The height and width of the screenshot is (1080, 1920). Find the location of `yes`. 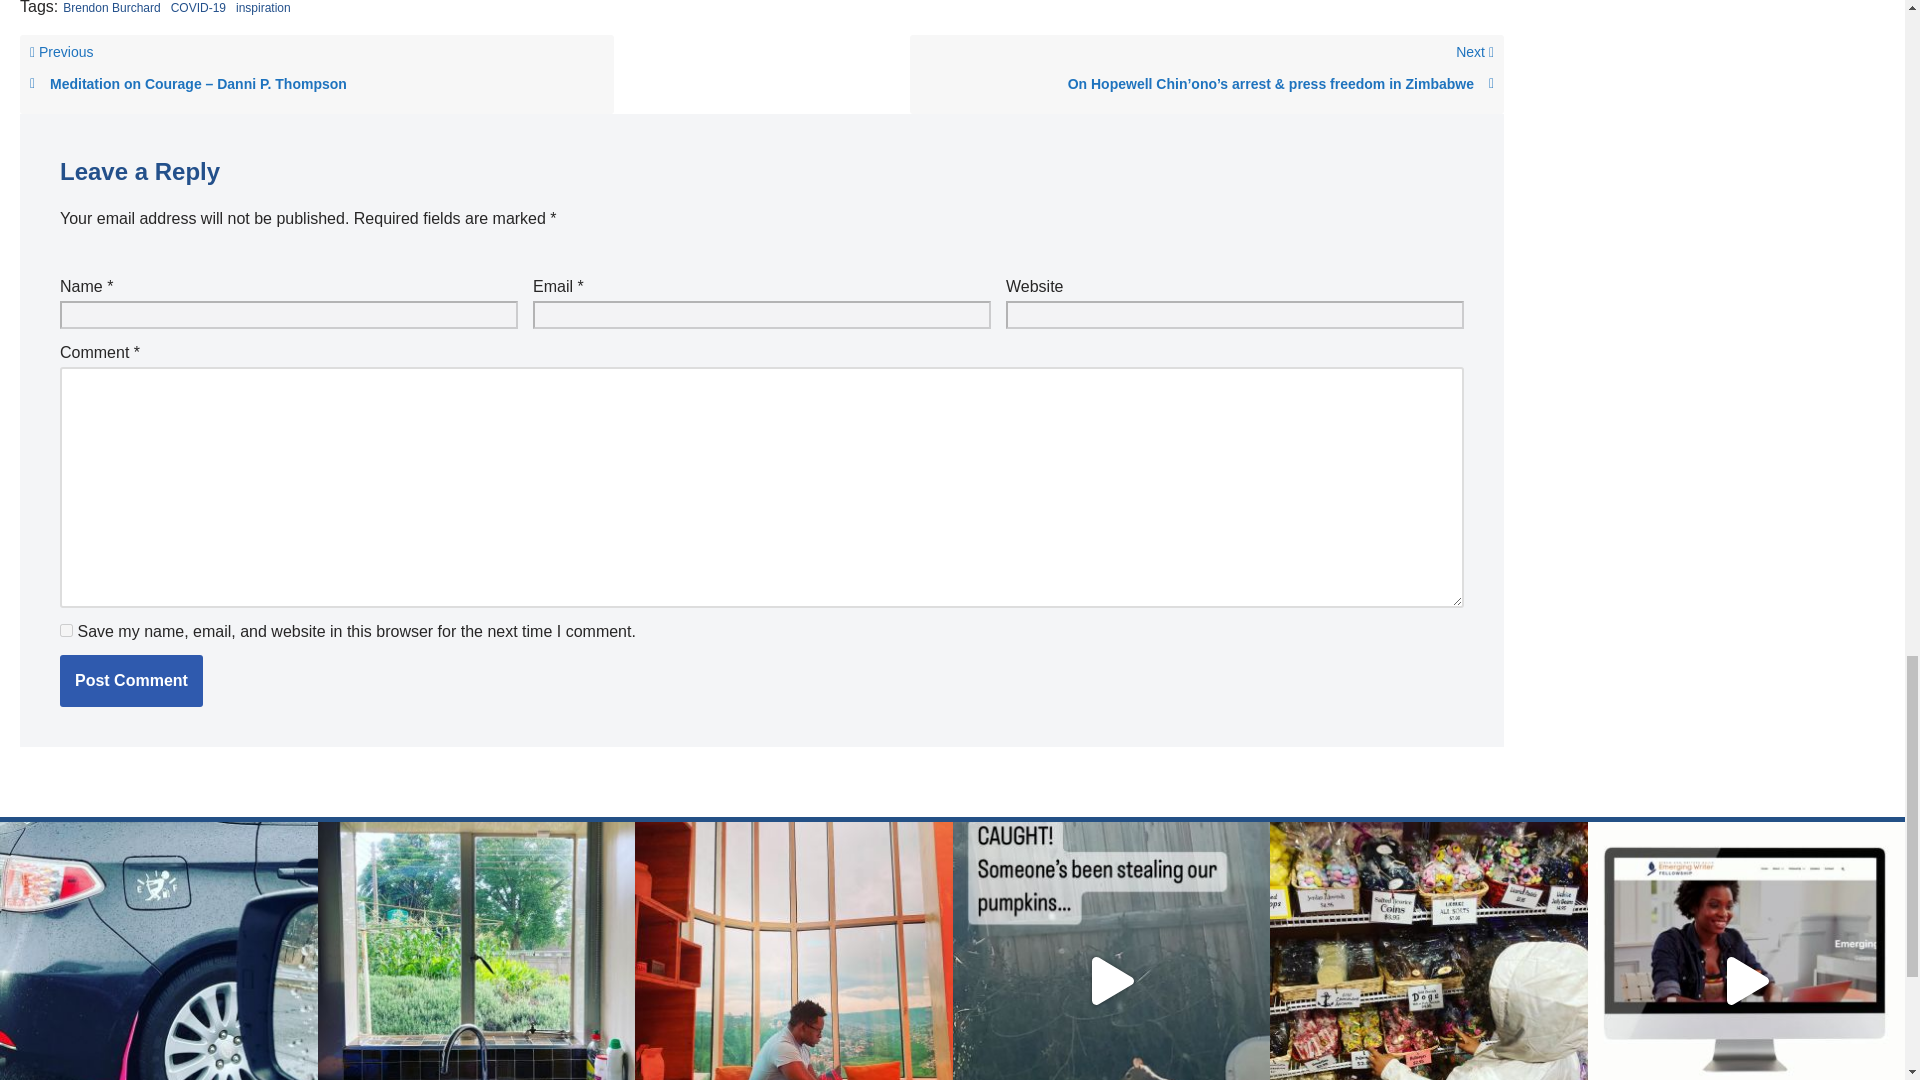

yes is located at coordinates (66, 630).